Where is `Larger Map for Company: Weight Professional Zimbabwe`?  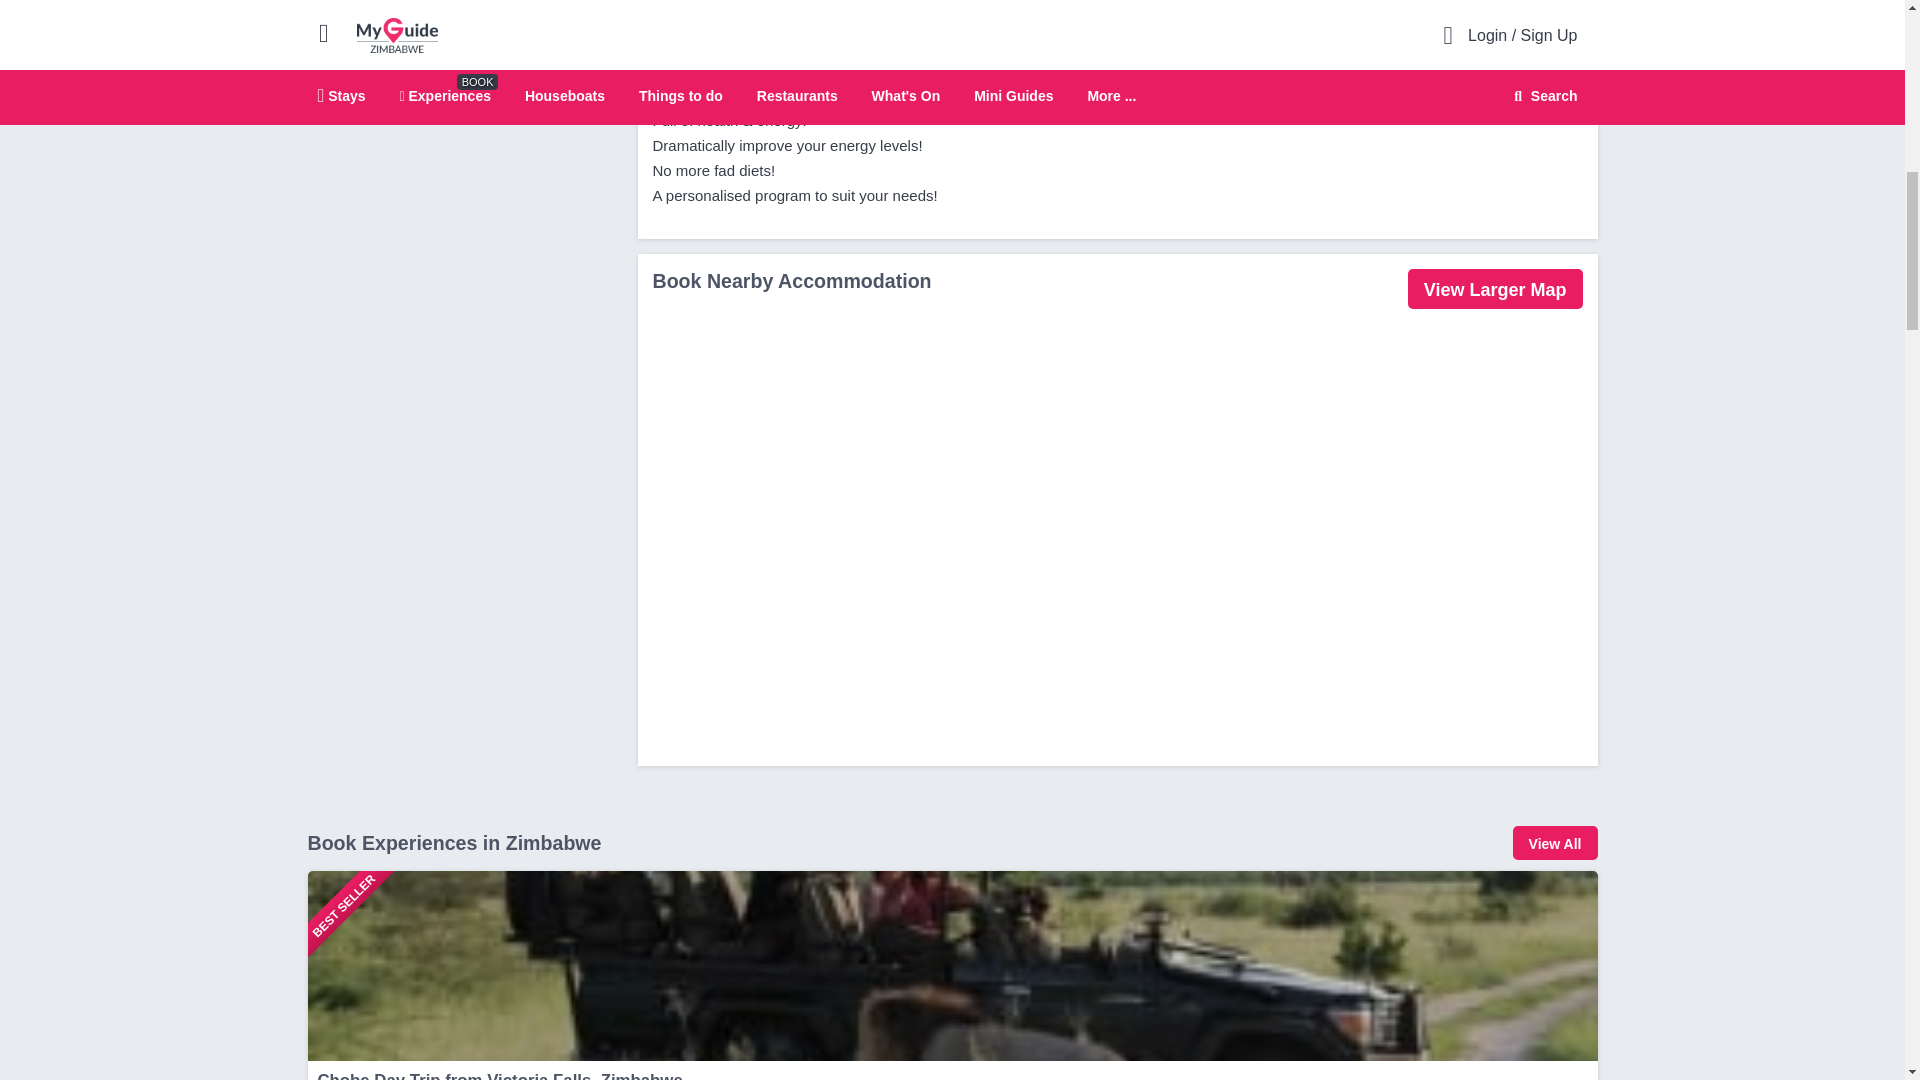 Larger Map for Company: Weight Professional Zimbabwe is located at coordinates (1494, 288).